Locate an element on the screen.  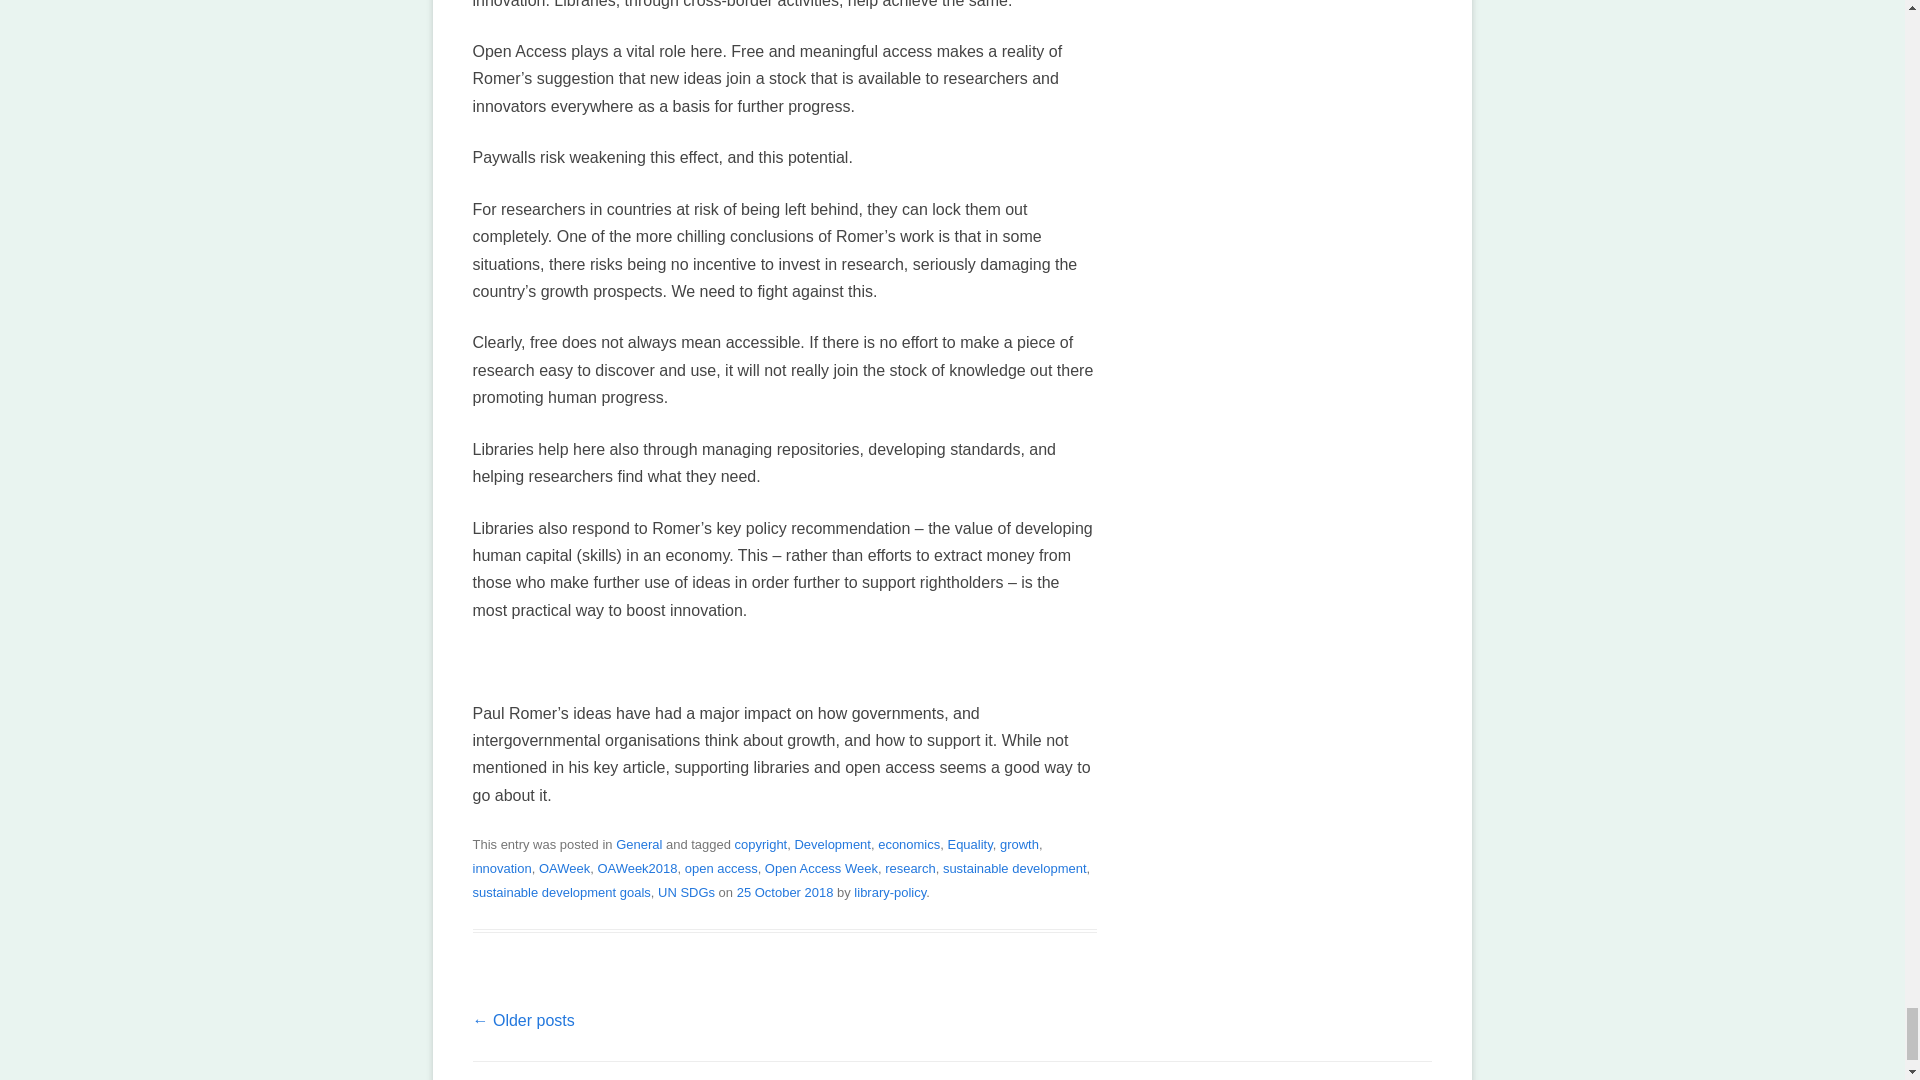
14:23 is located at coordinates (785, 892).